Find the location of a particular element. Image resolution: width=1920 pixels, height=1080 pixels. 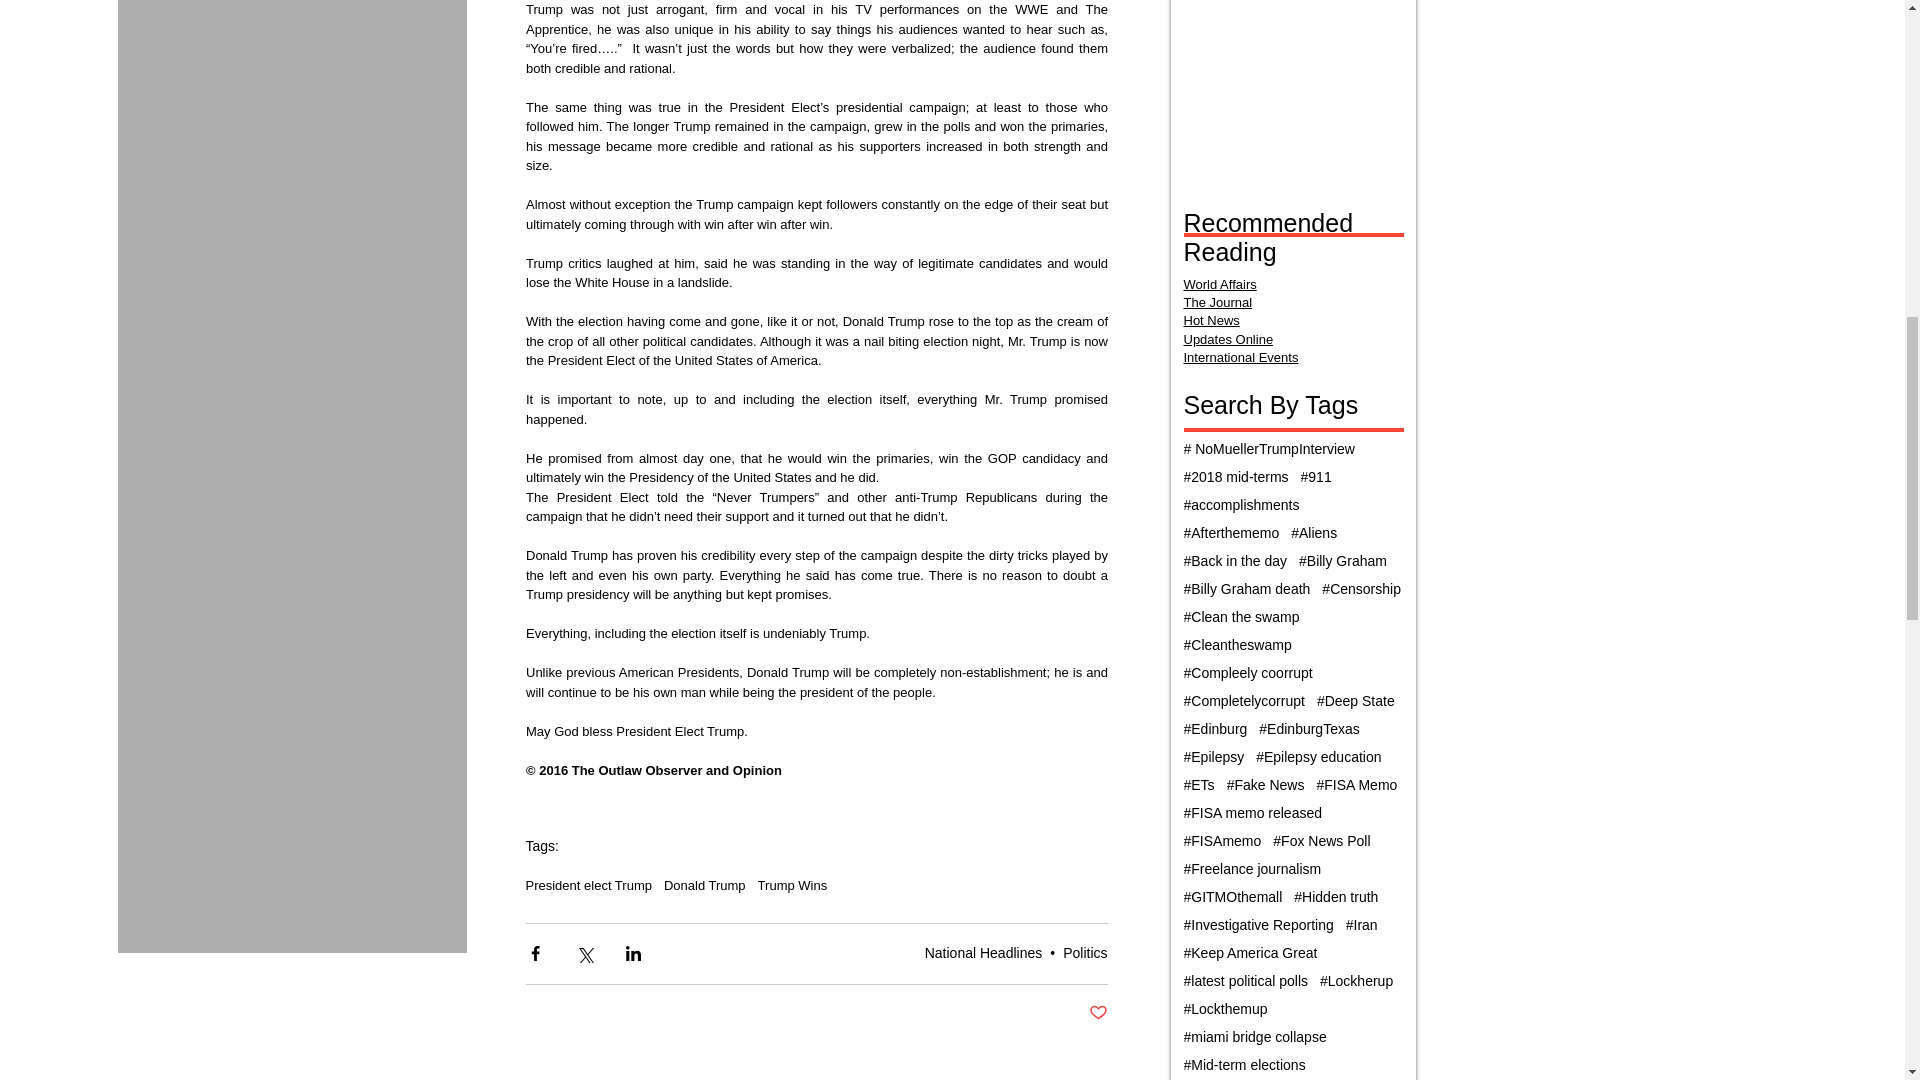

Politics is located at coordinates (1085, 953).